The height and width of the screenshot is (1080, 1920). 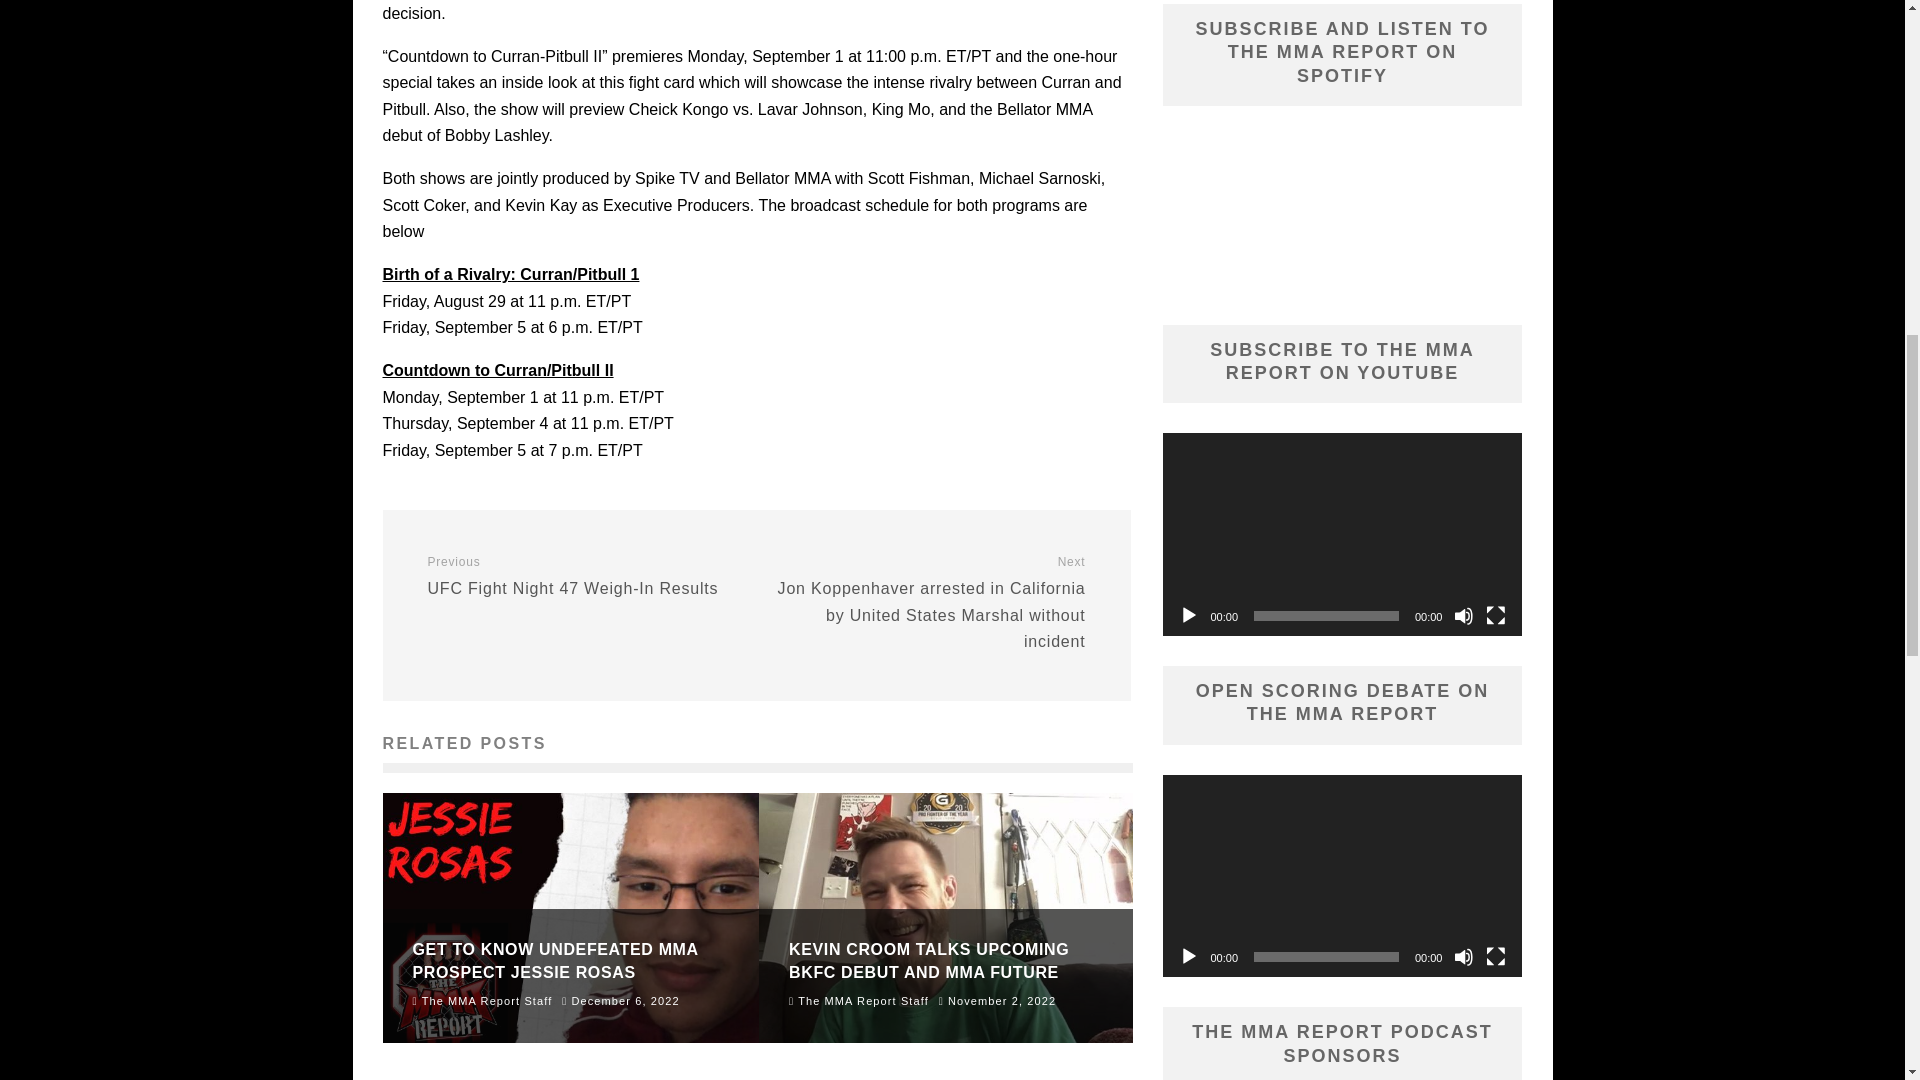 I want to click on The MMA Report Staff, so click(x=555, y=960).